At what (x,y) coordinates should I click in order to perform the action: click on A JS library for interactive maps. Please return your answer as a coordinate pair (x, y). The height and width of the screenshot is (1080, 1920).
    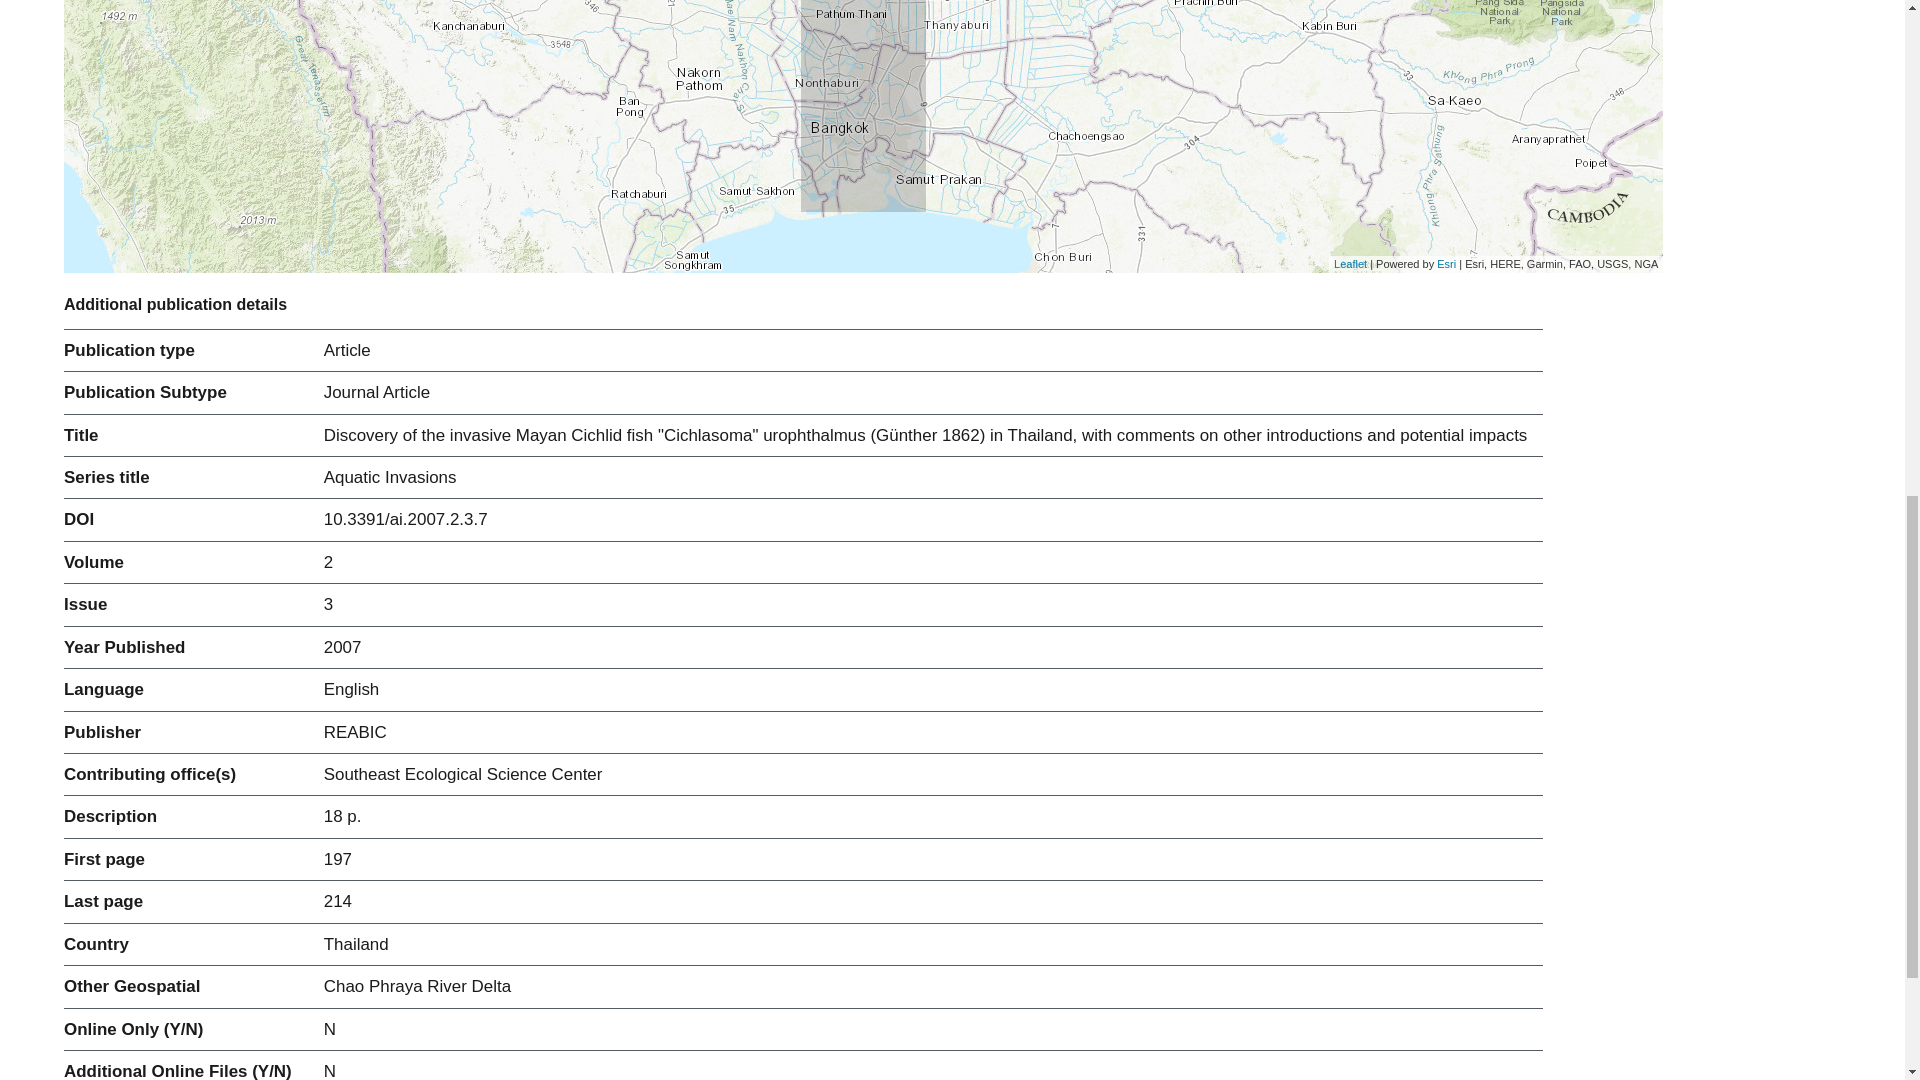
    Looking at the image, I should click on (1350, 264).